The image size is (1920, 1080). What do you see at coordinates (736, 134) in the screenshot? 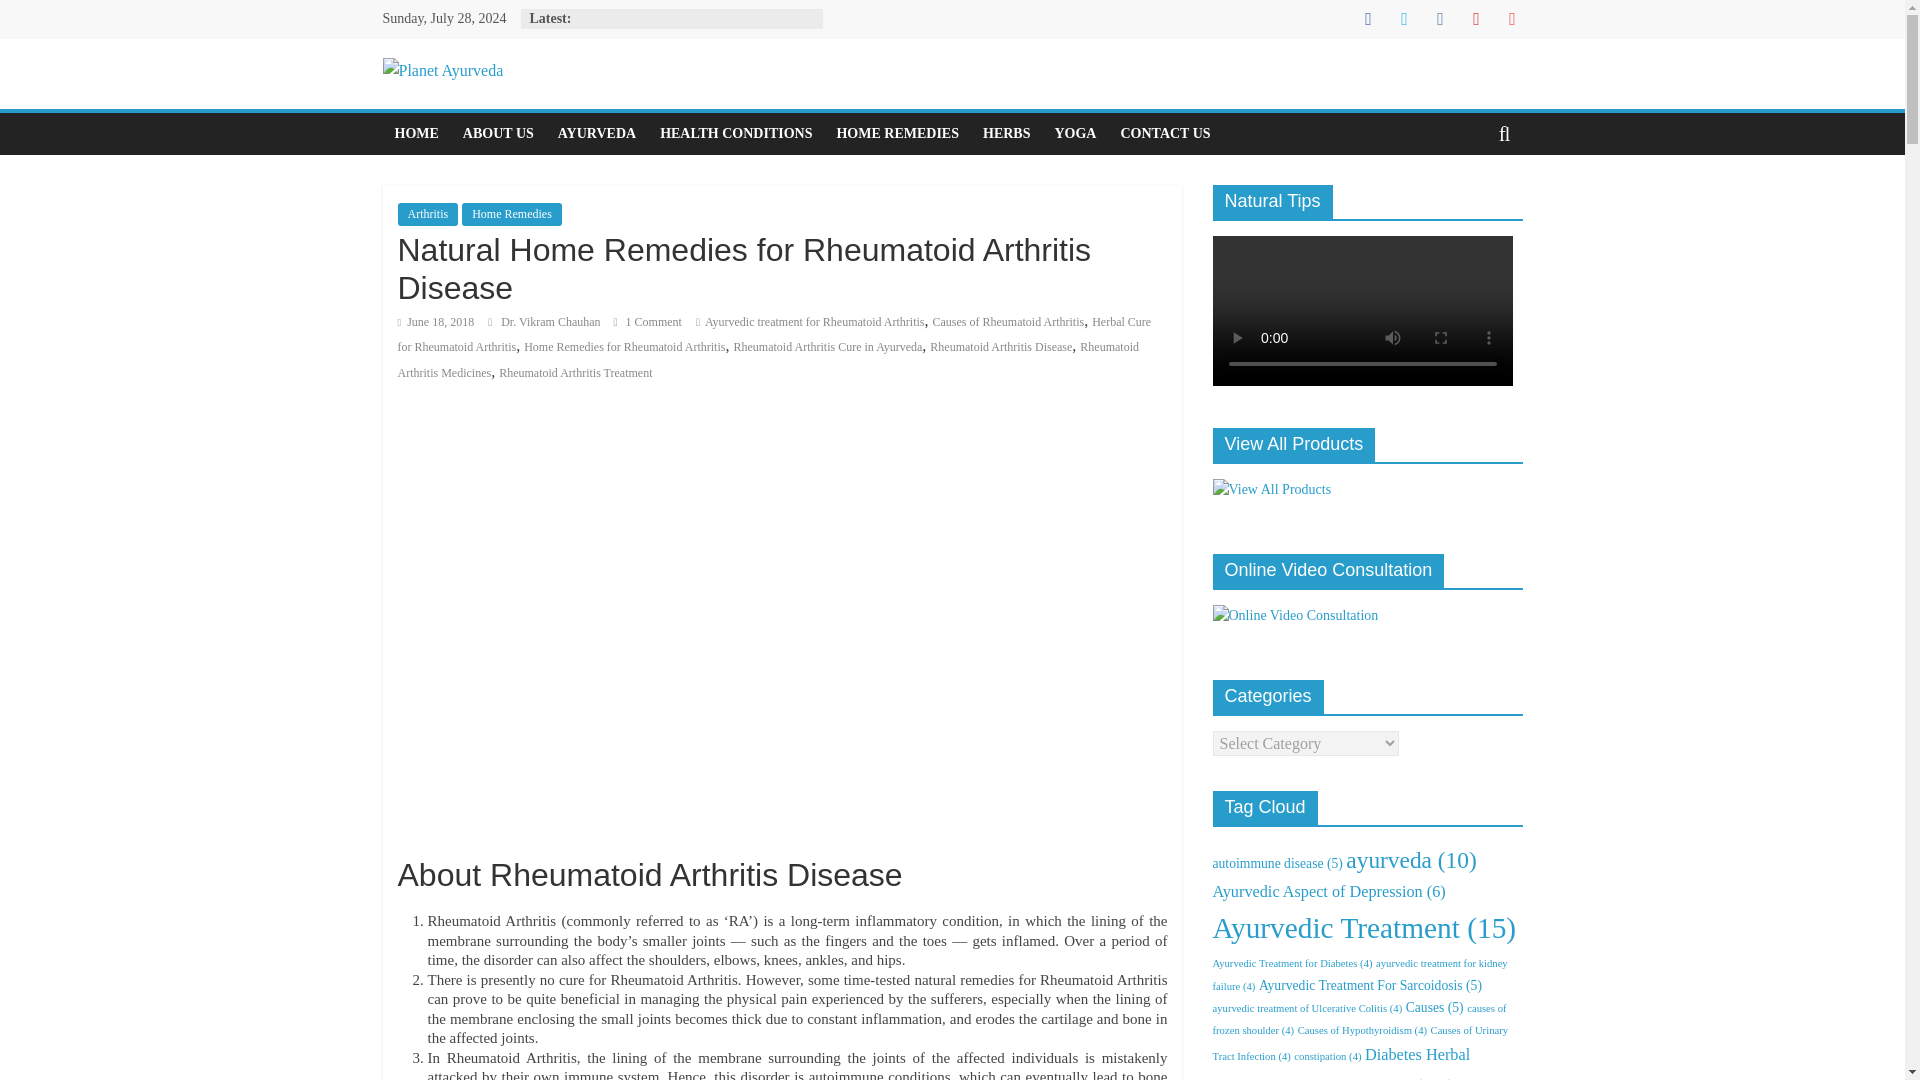
I see `HEALTH CONDITIONS` at bounding box center [736, 134].